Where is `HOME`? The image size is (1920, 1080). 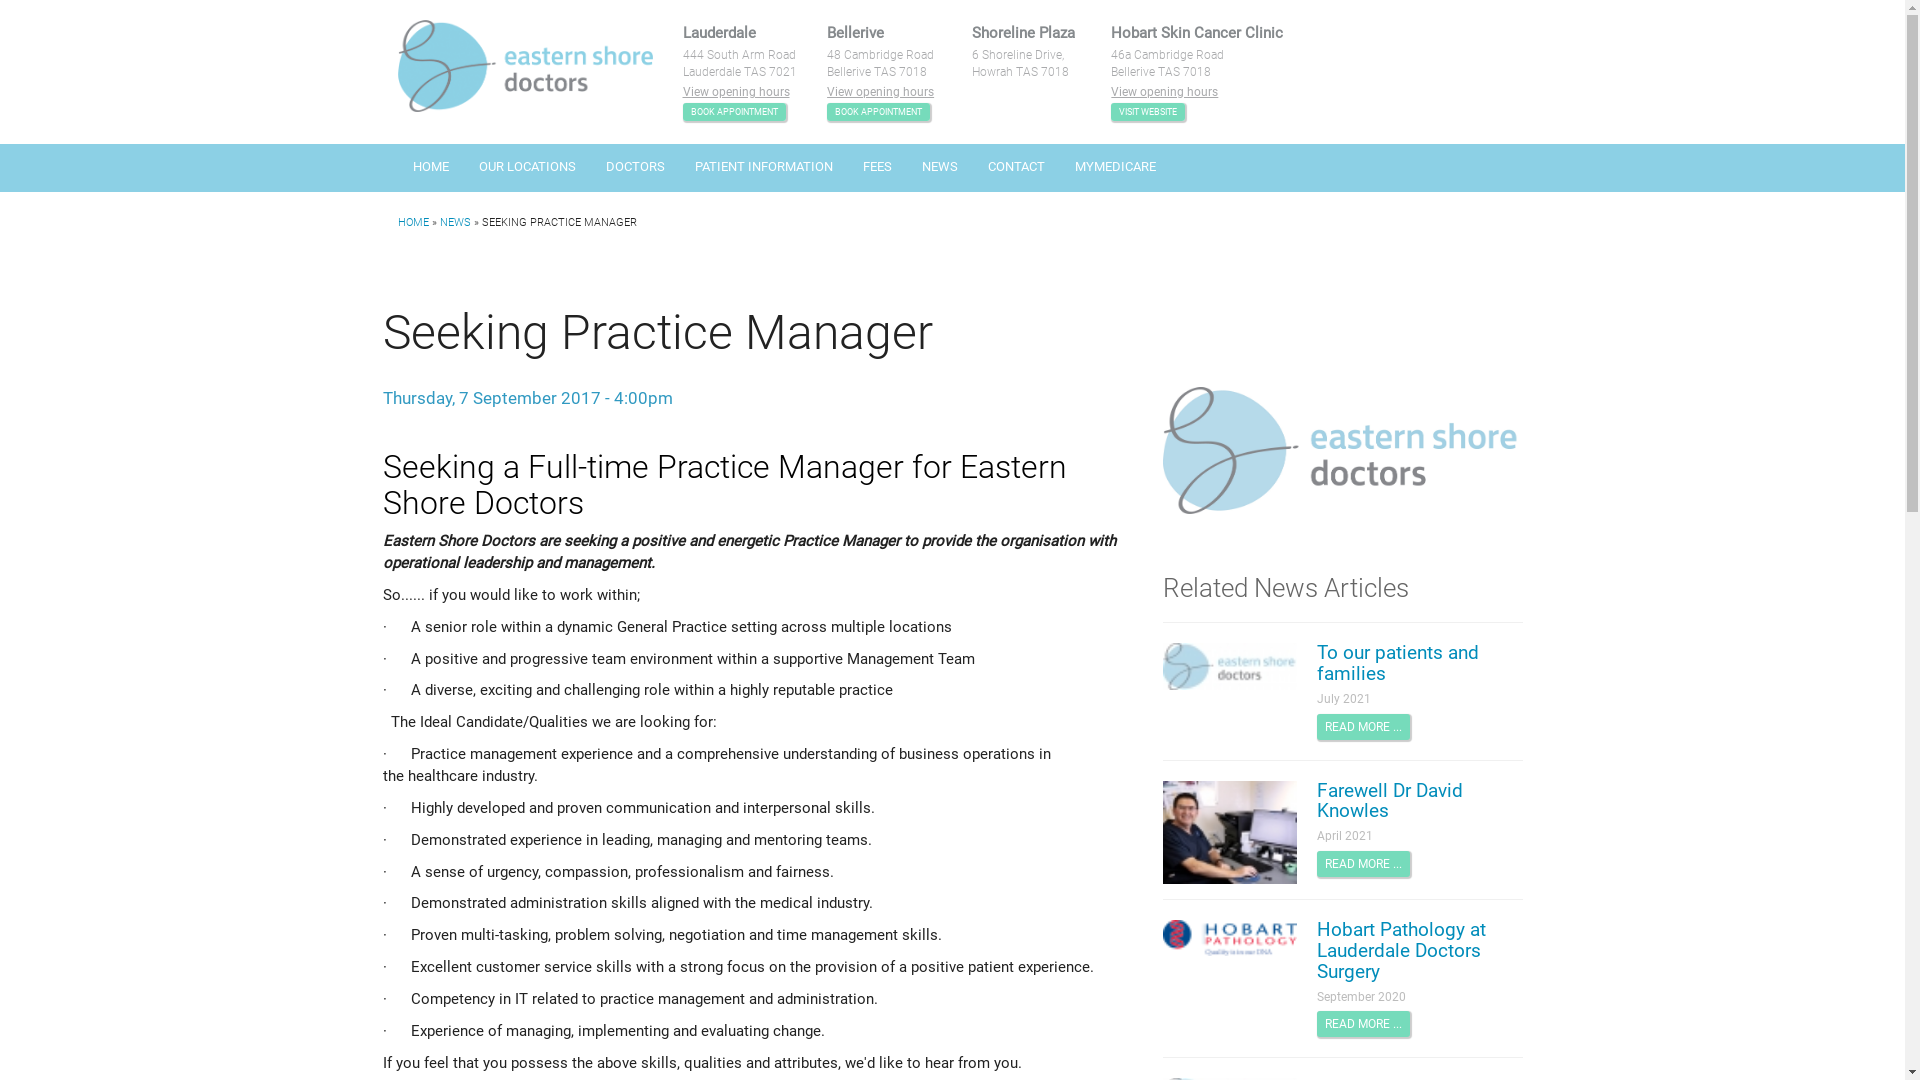
HOME is located at coordinates (431, 168).